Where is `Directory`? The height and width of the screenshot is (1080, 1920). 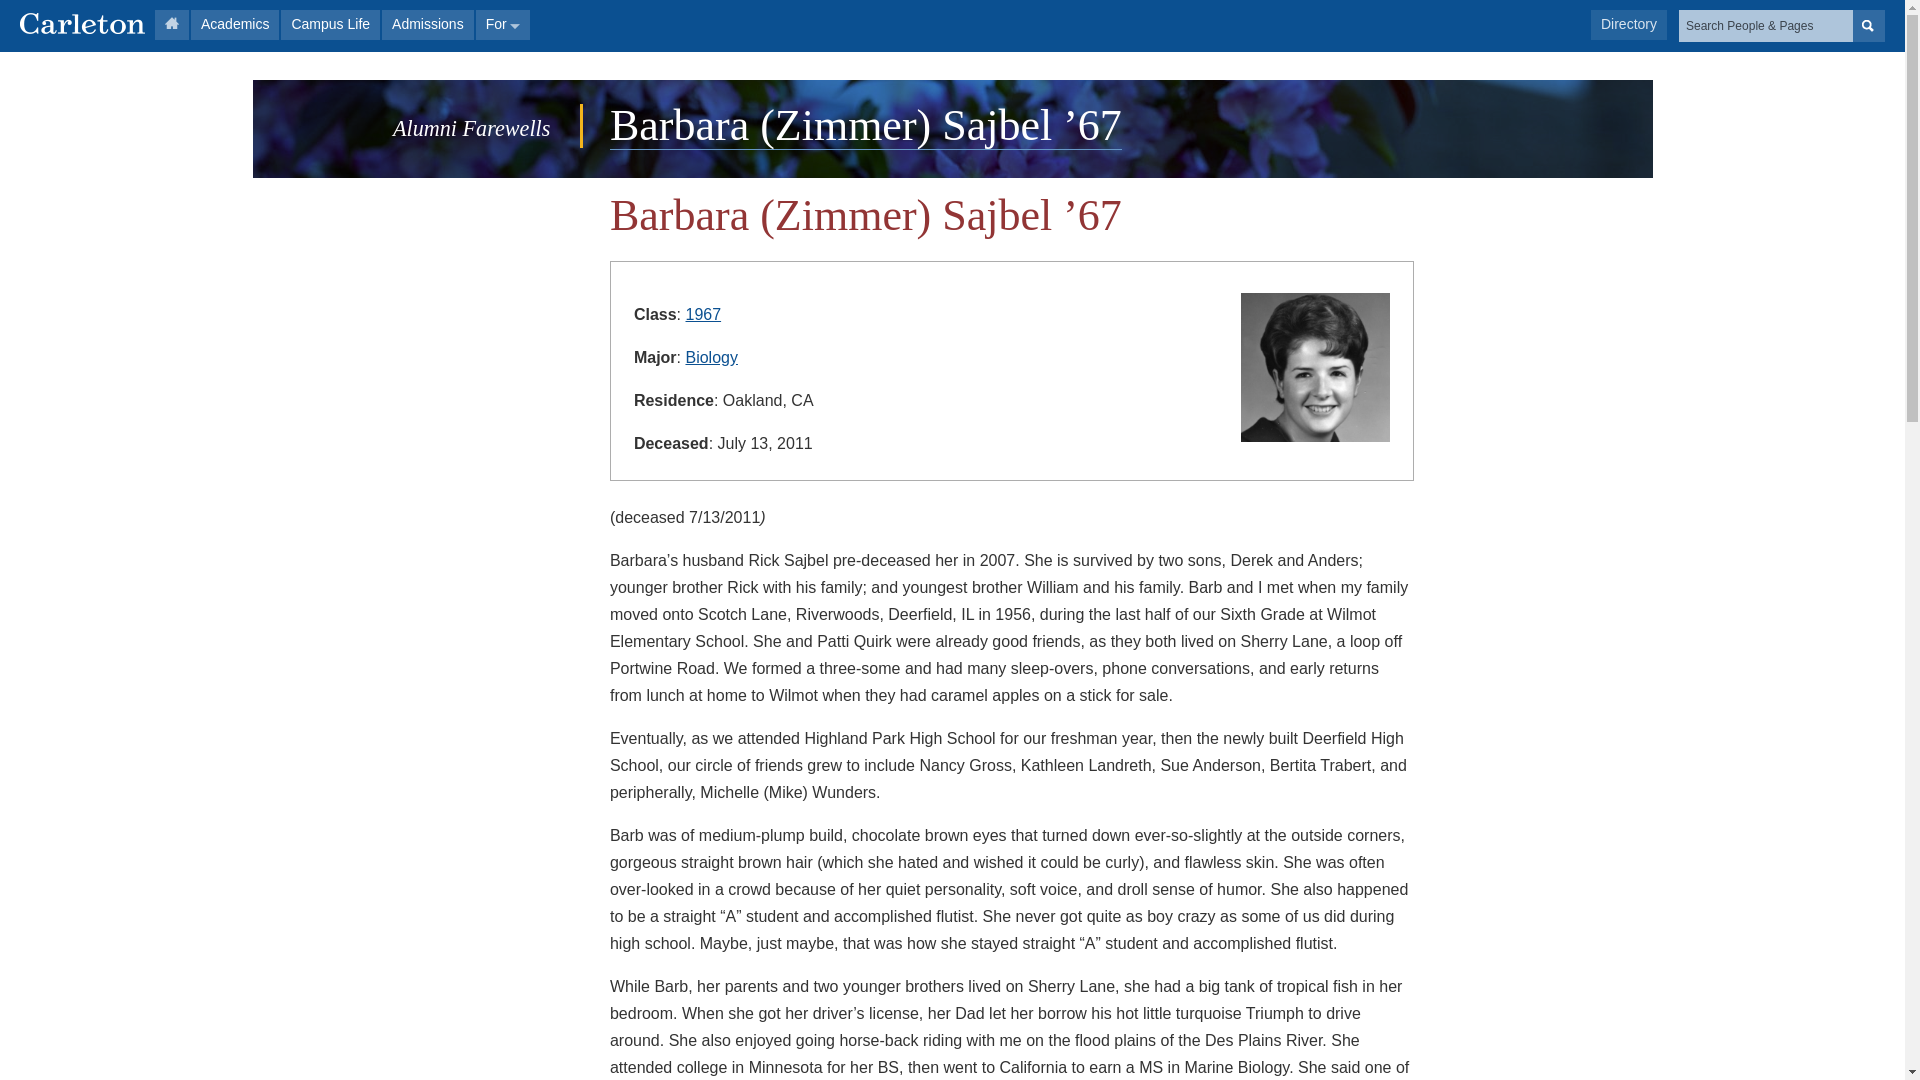 Directory is located at coordinates (1628, 24).